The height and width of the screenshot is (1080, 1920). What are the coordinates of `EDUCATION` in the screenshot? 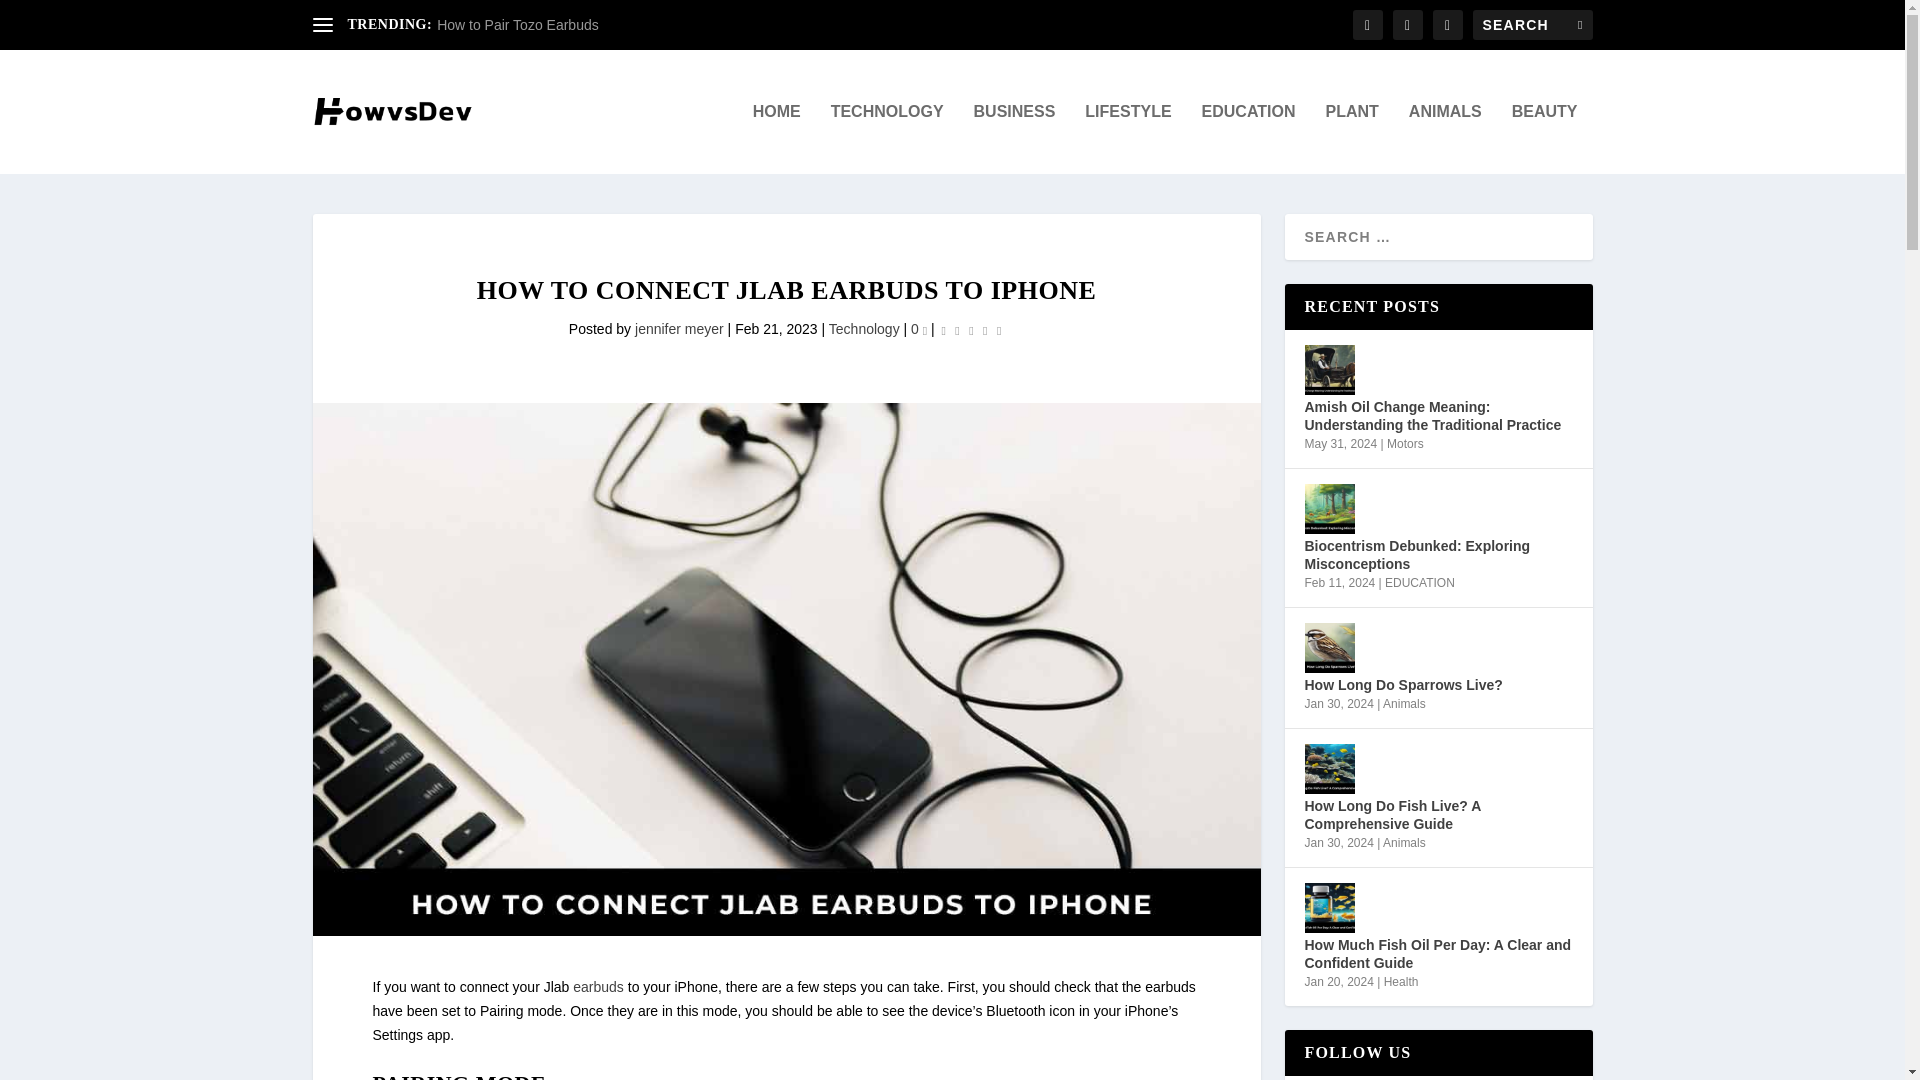 It's located at (1248, 138).